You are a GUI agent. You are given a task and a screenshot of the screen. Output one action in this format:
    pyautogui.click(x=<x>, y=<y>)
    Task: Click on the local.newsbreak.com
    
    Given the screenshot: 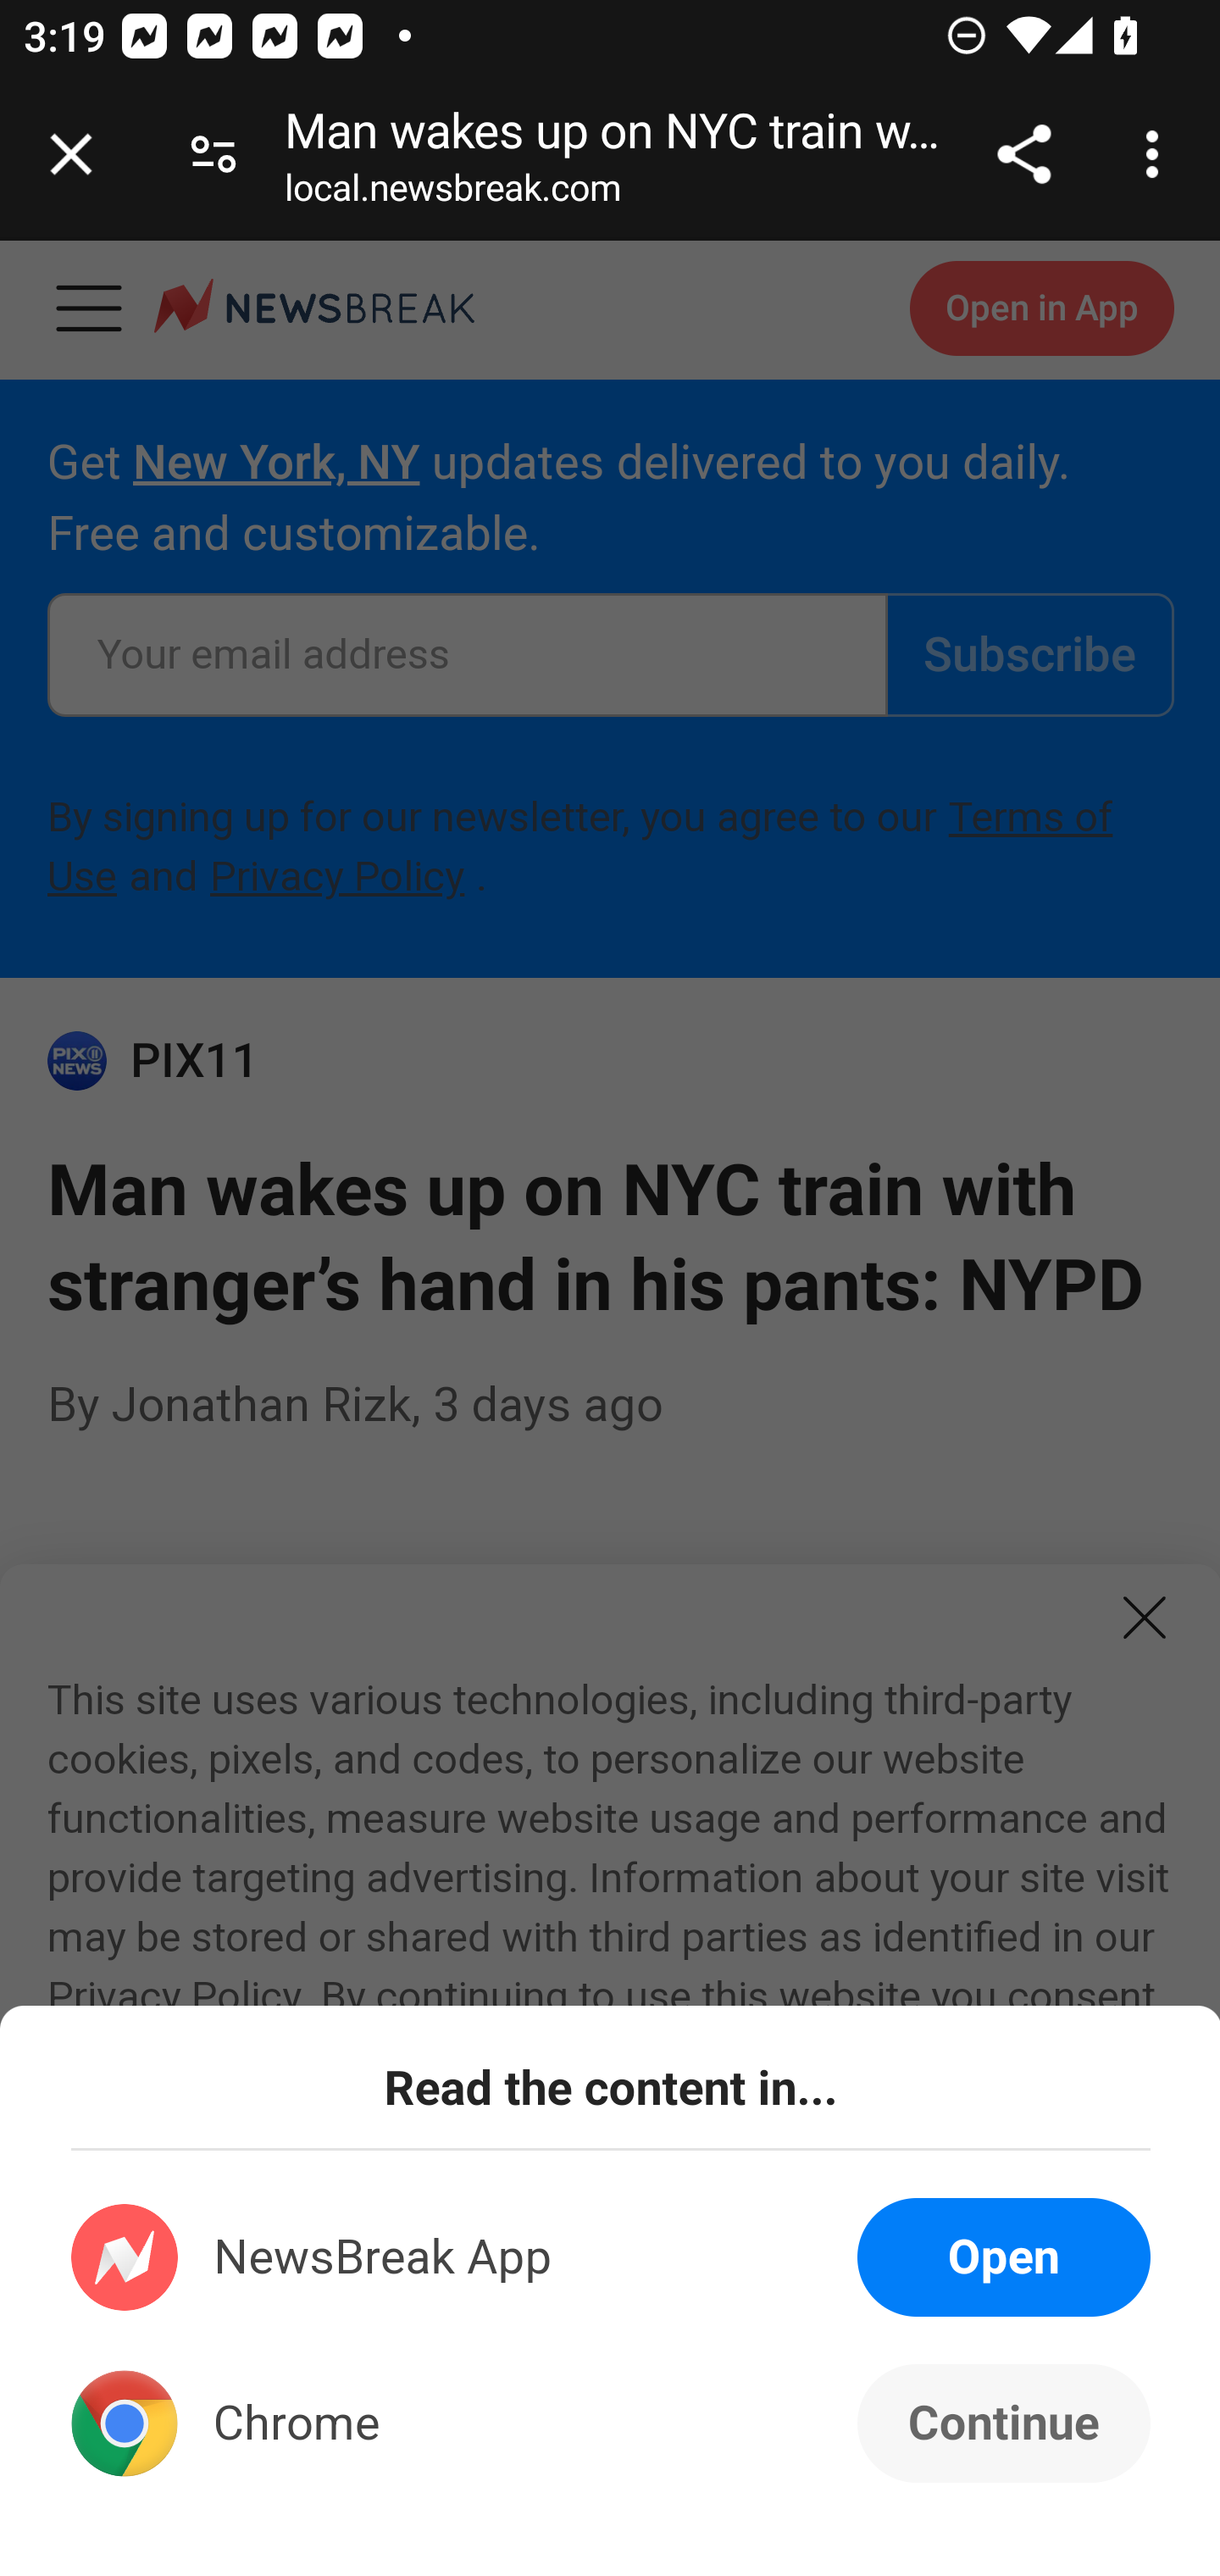 What is the action you would take?
    pyautogui.click(x=452, y=194)
    